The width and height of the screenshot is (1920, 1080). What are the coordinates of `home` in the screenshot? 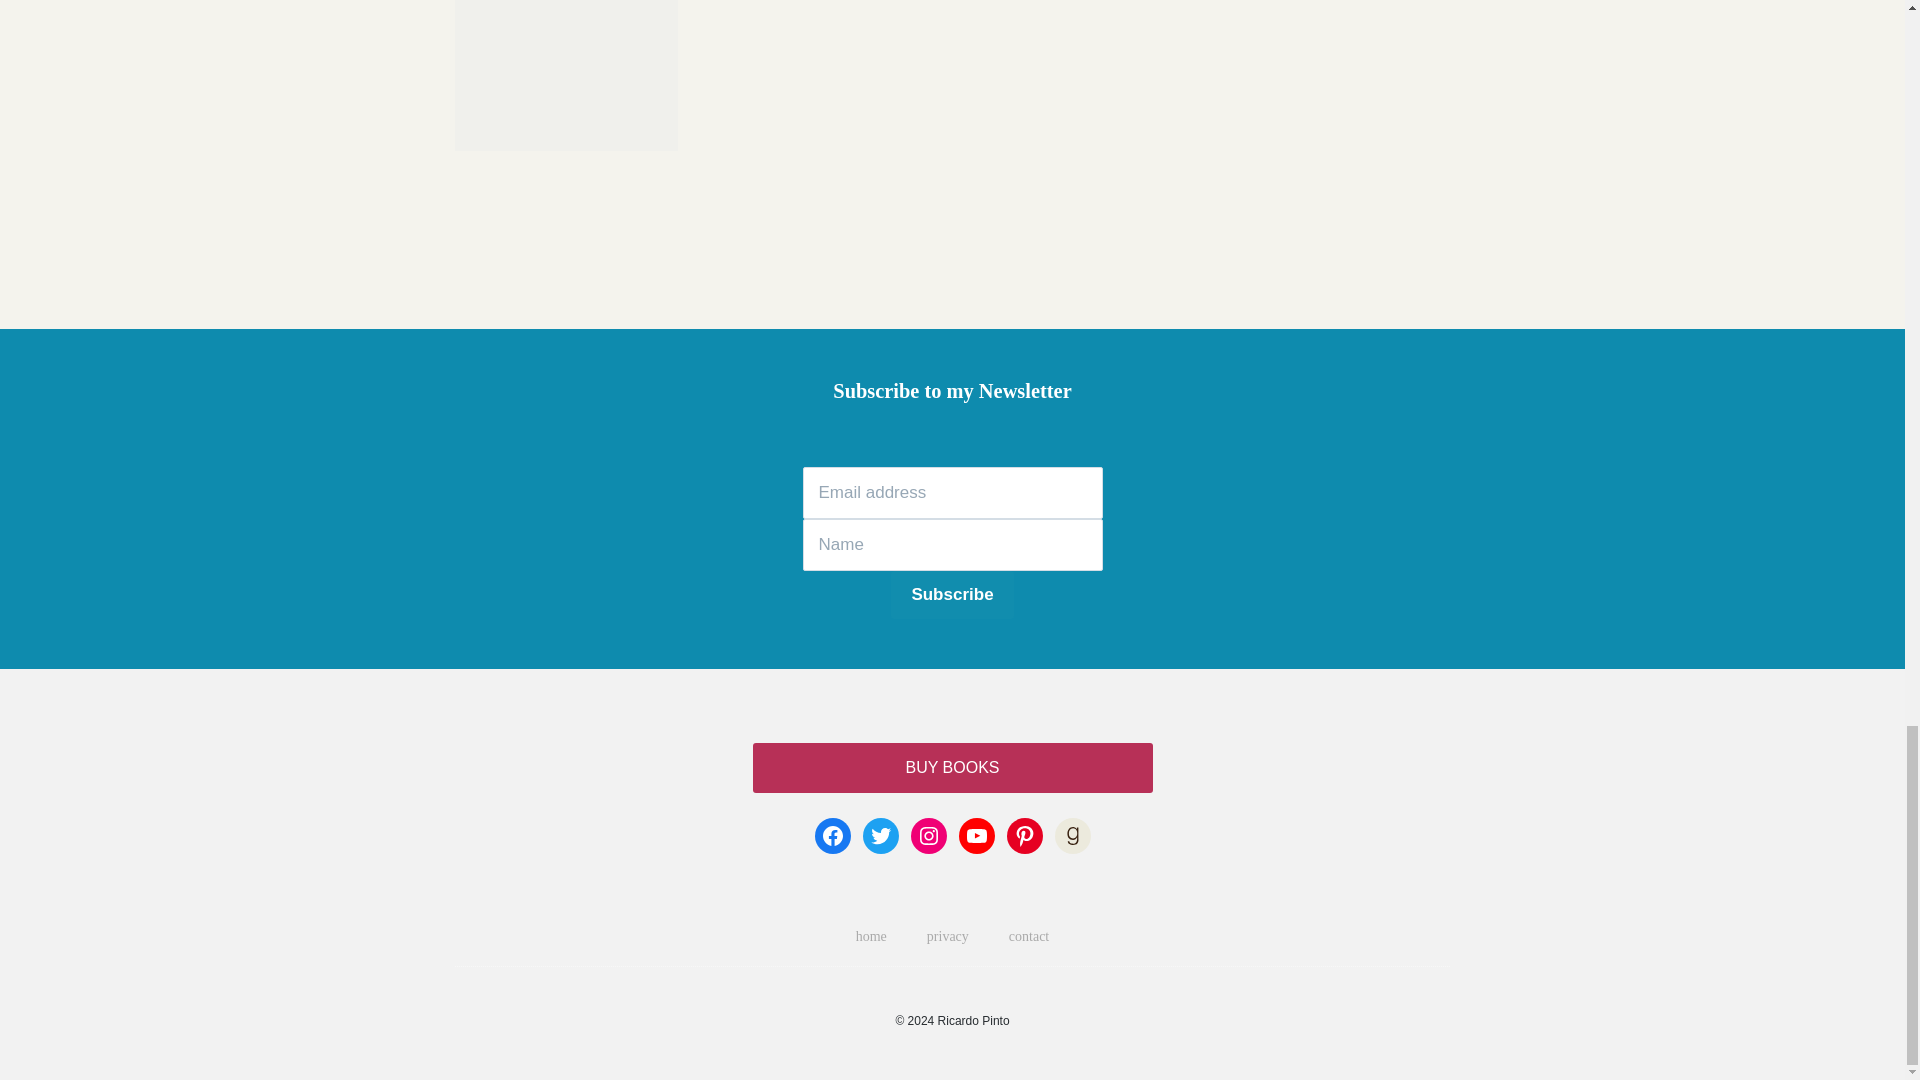 It's located at (870, 936).